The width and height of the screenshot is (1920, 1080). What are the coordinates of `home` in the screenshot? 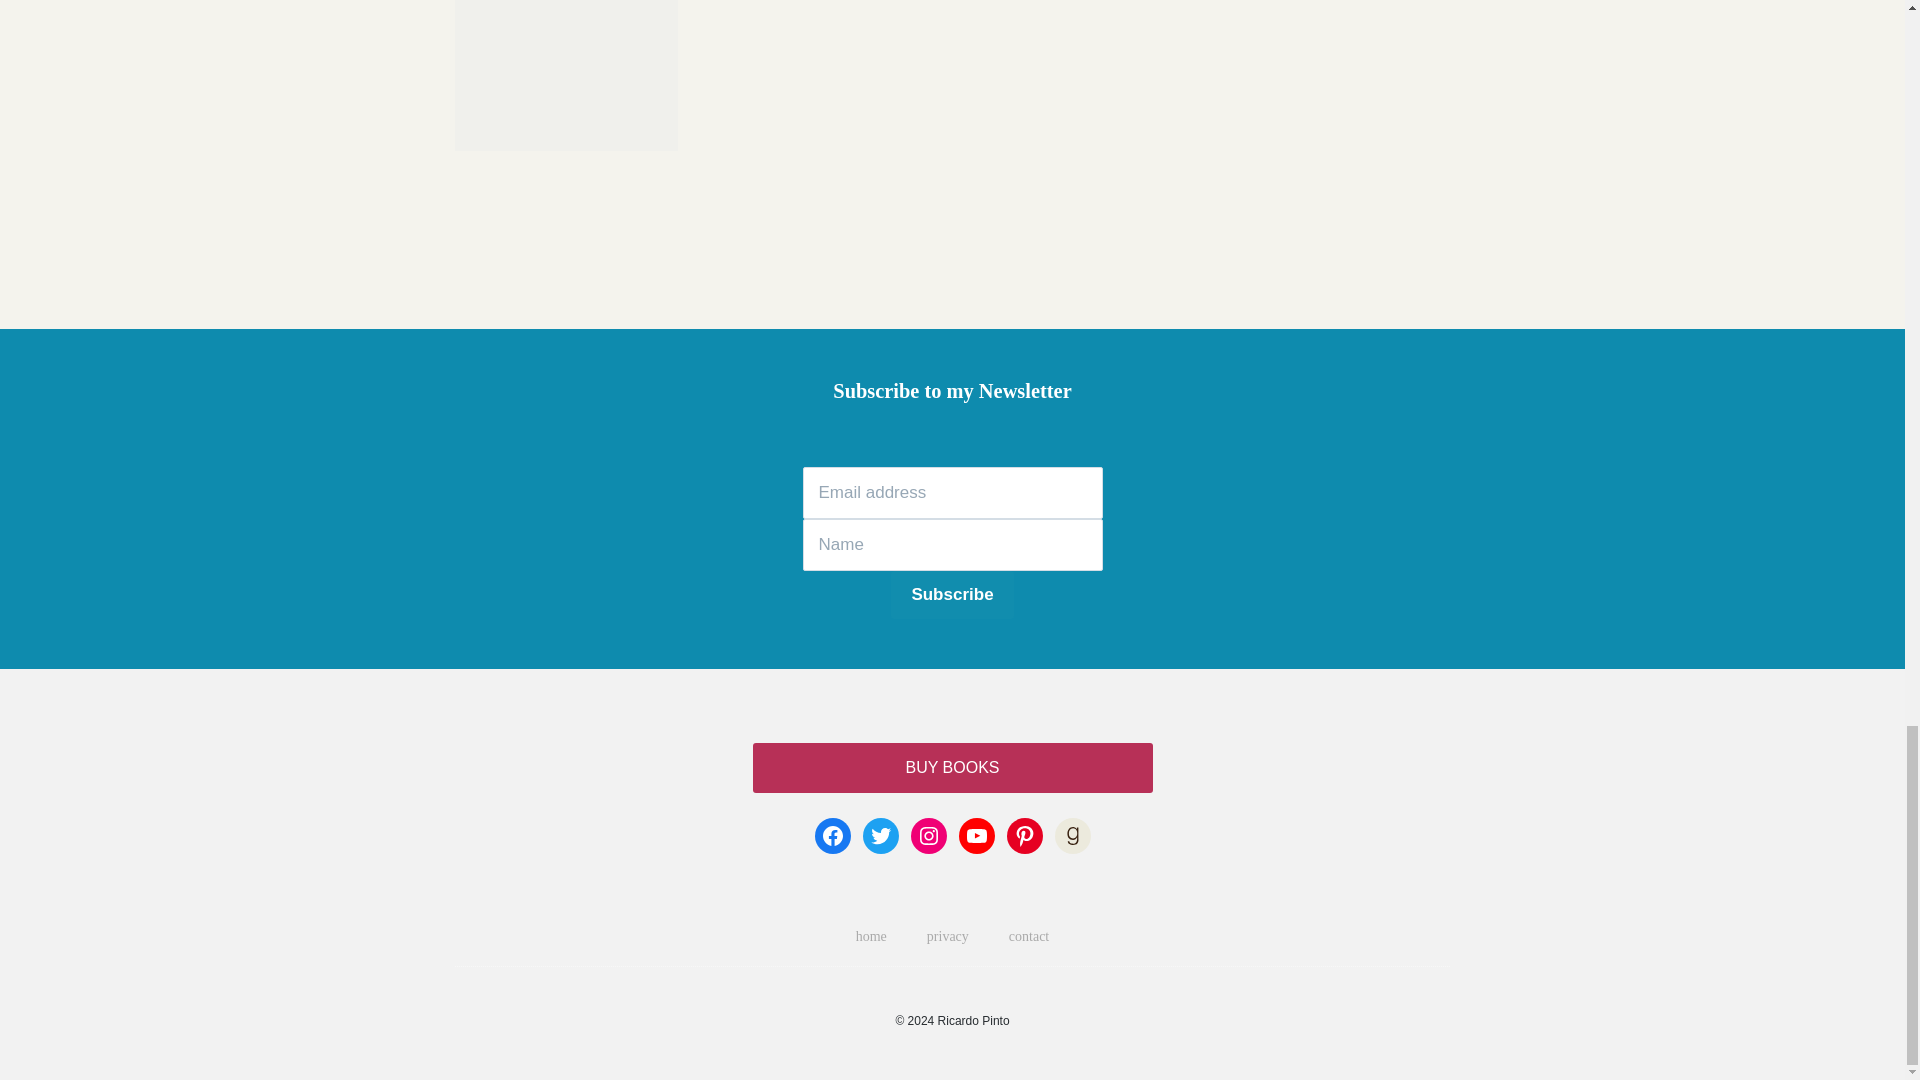 It's located at (870, 936).